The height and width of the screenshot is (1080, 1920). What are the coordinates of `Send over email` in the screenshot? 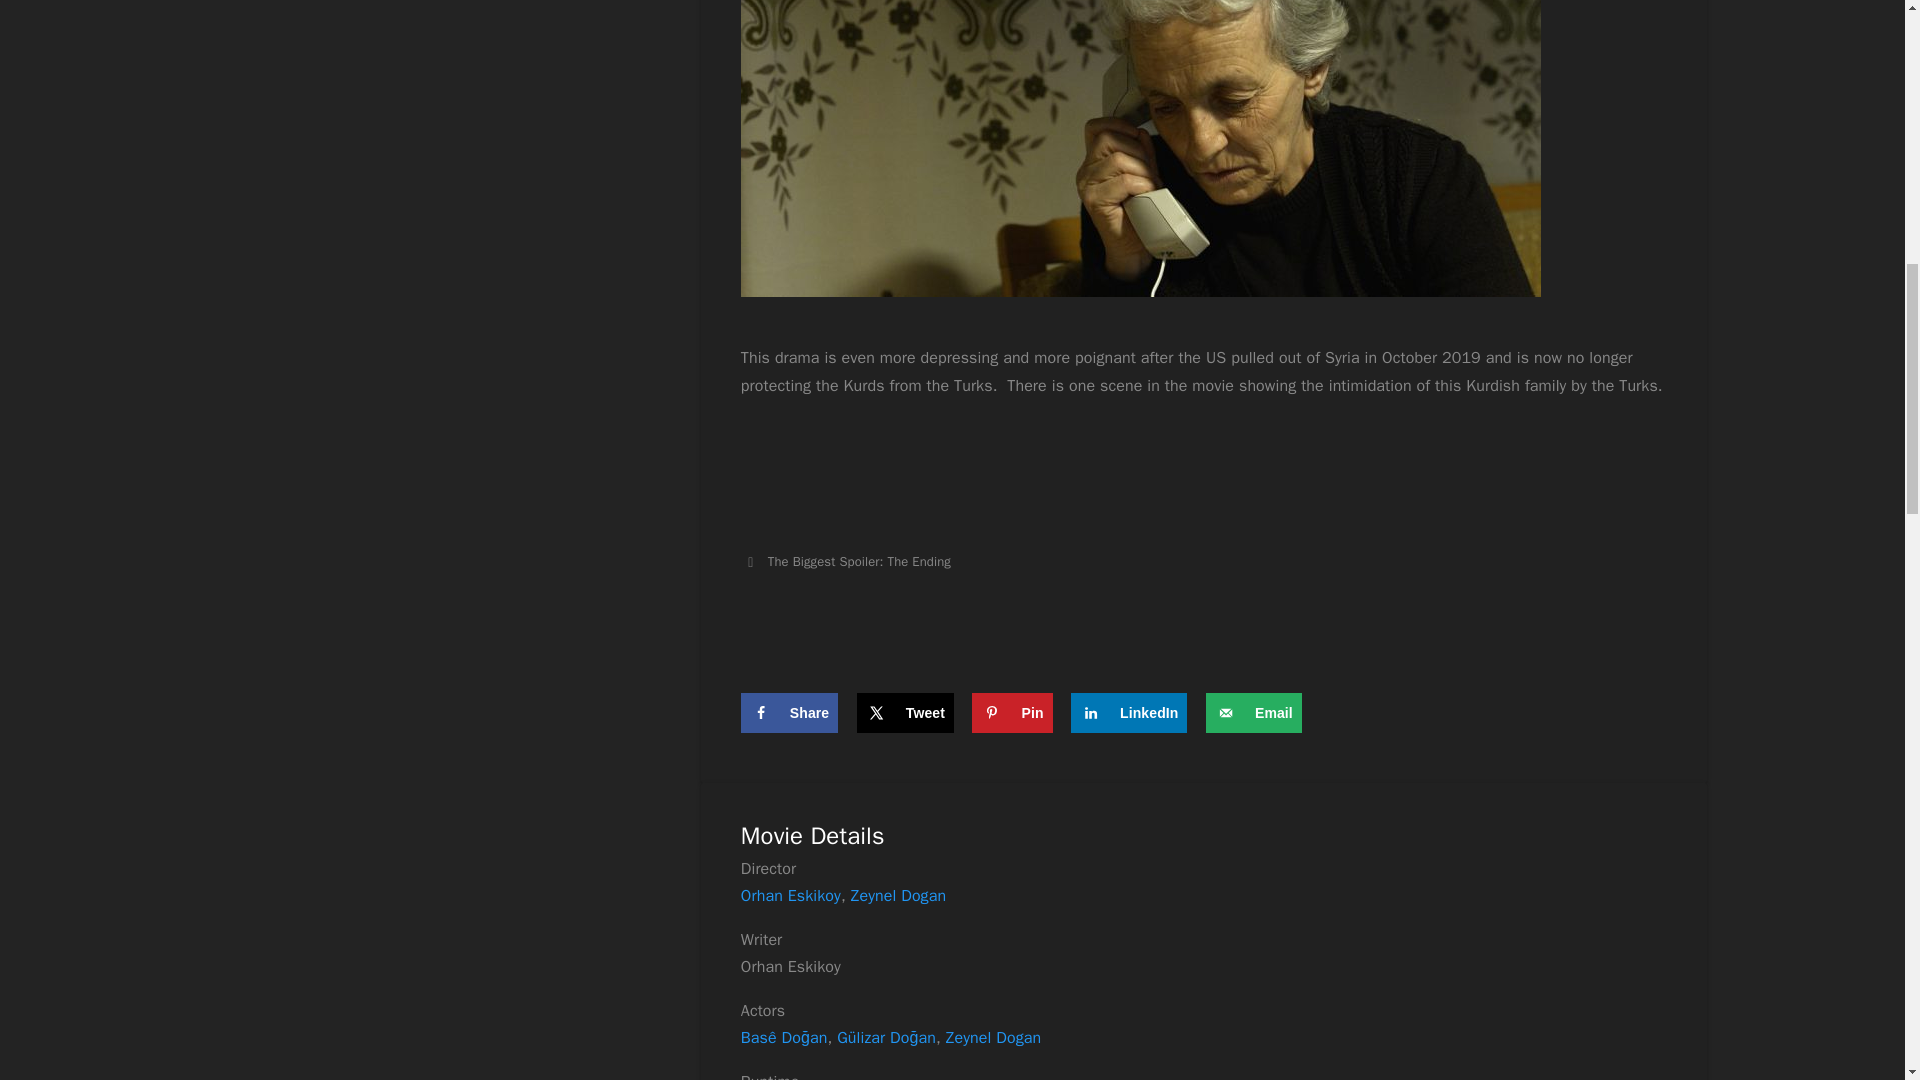 It's located at (1253, 713).